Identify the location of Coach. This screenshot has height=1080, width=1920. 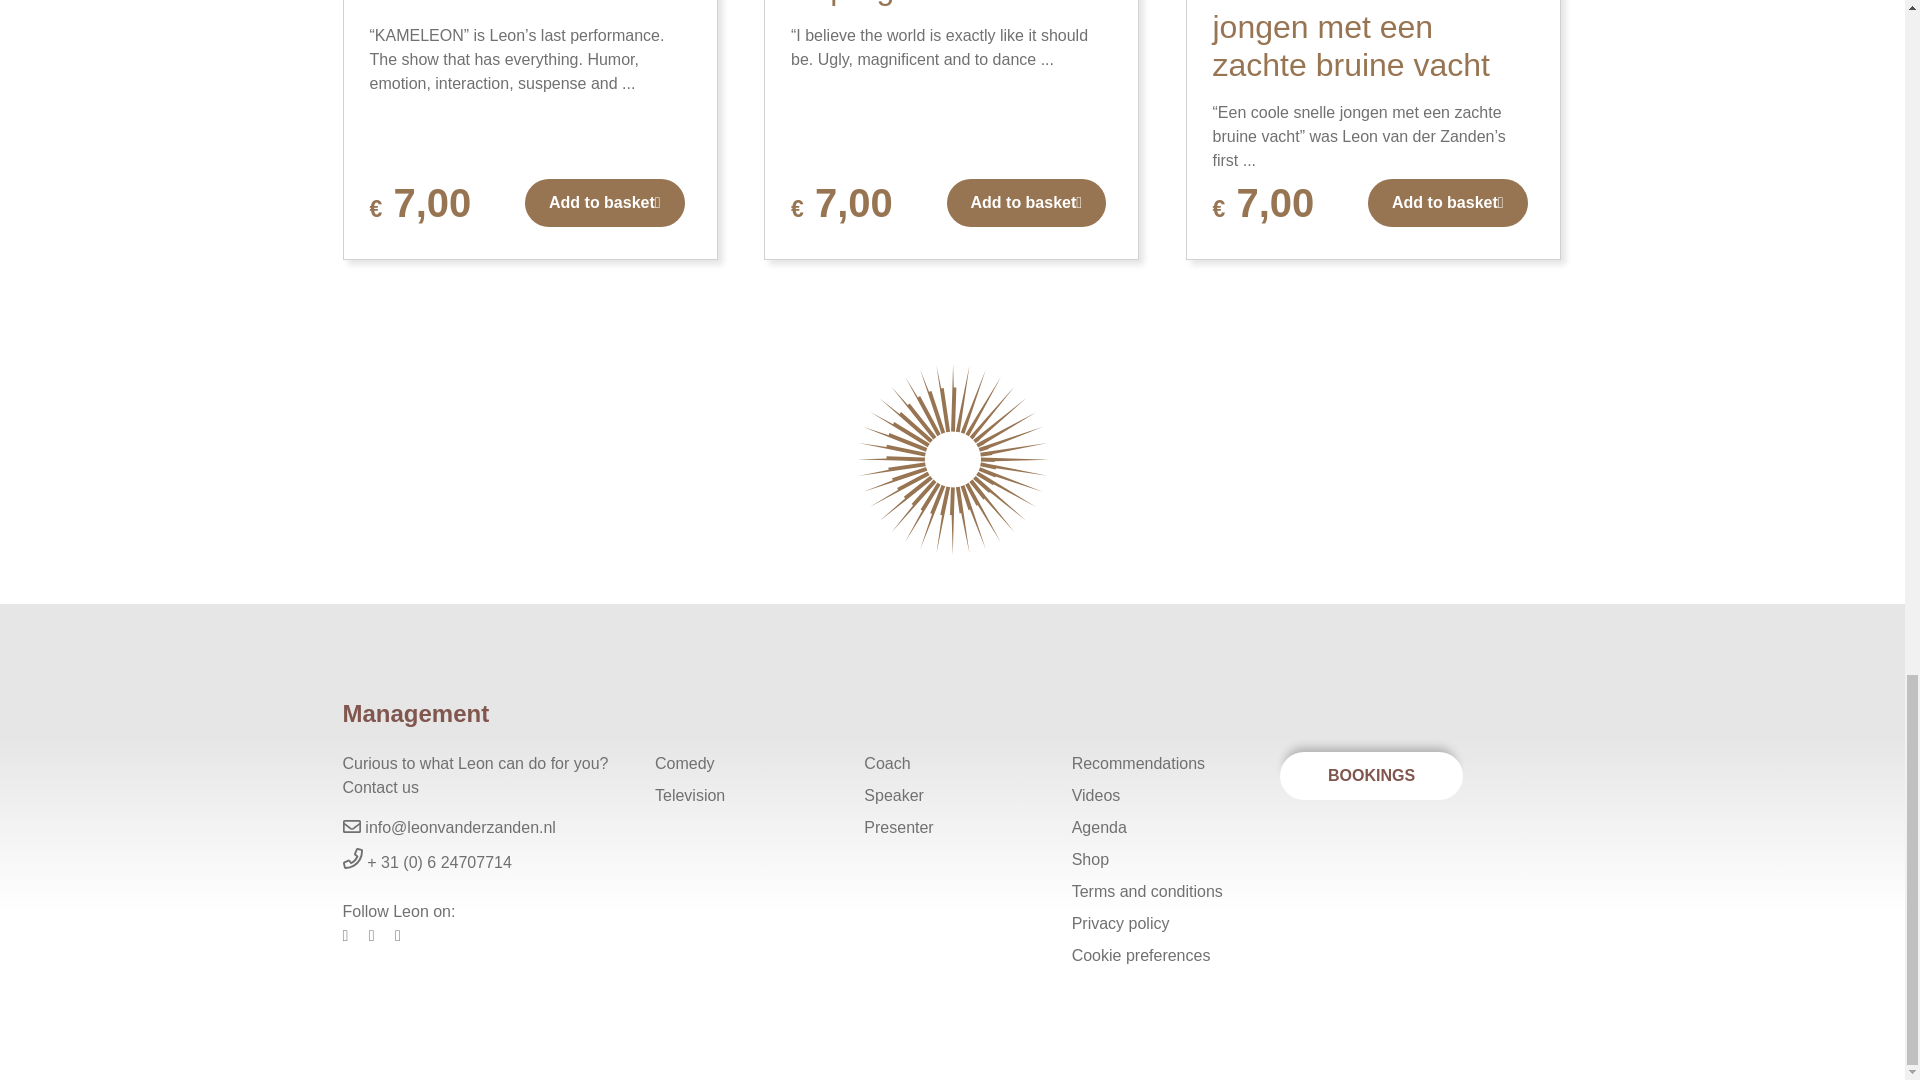
(952, 764).